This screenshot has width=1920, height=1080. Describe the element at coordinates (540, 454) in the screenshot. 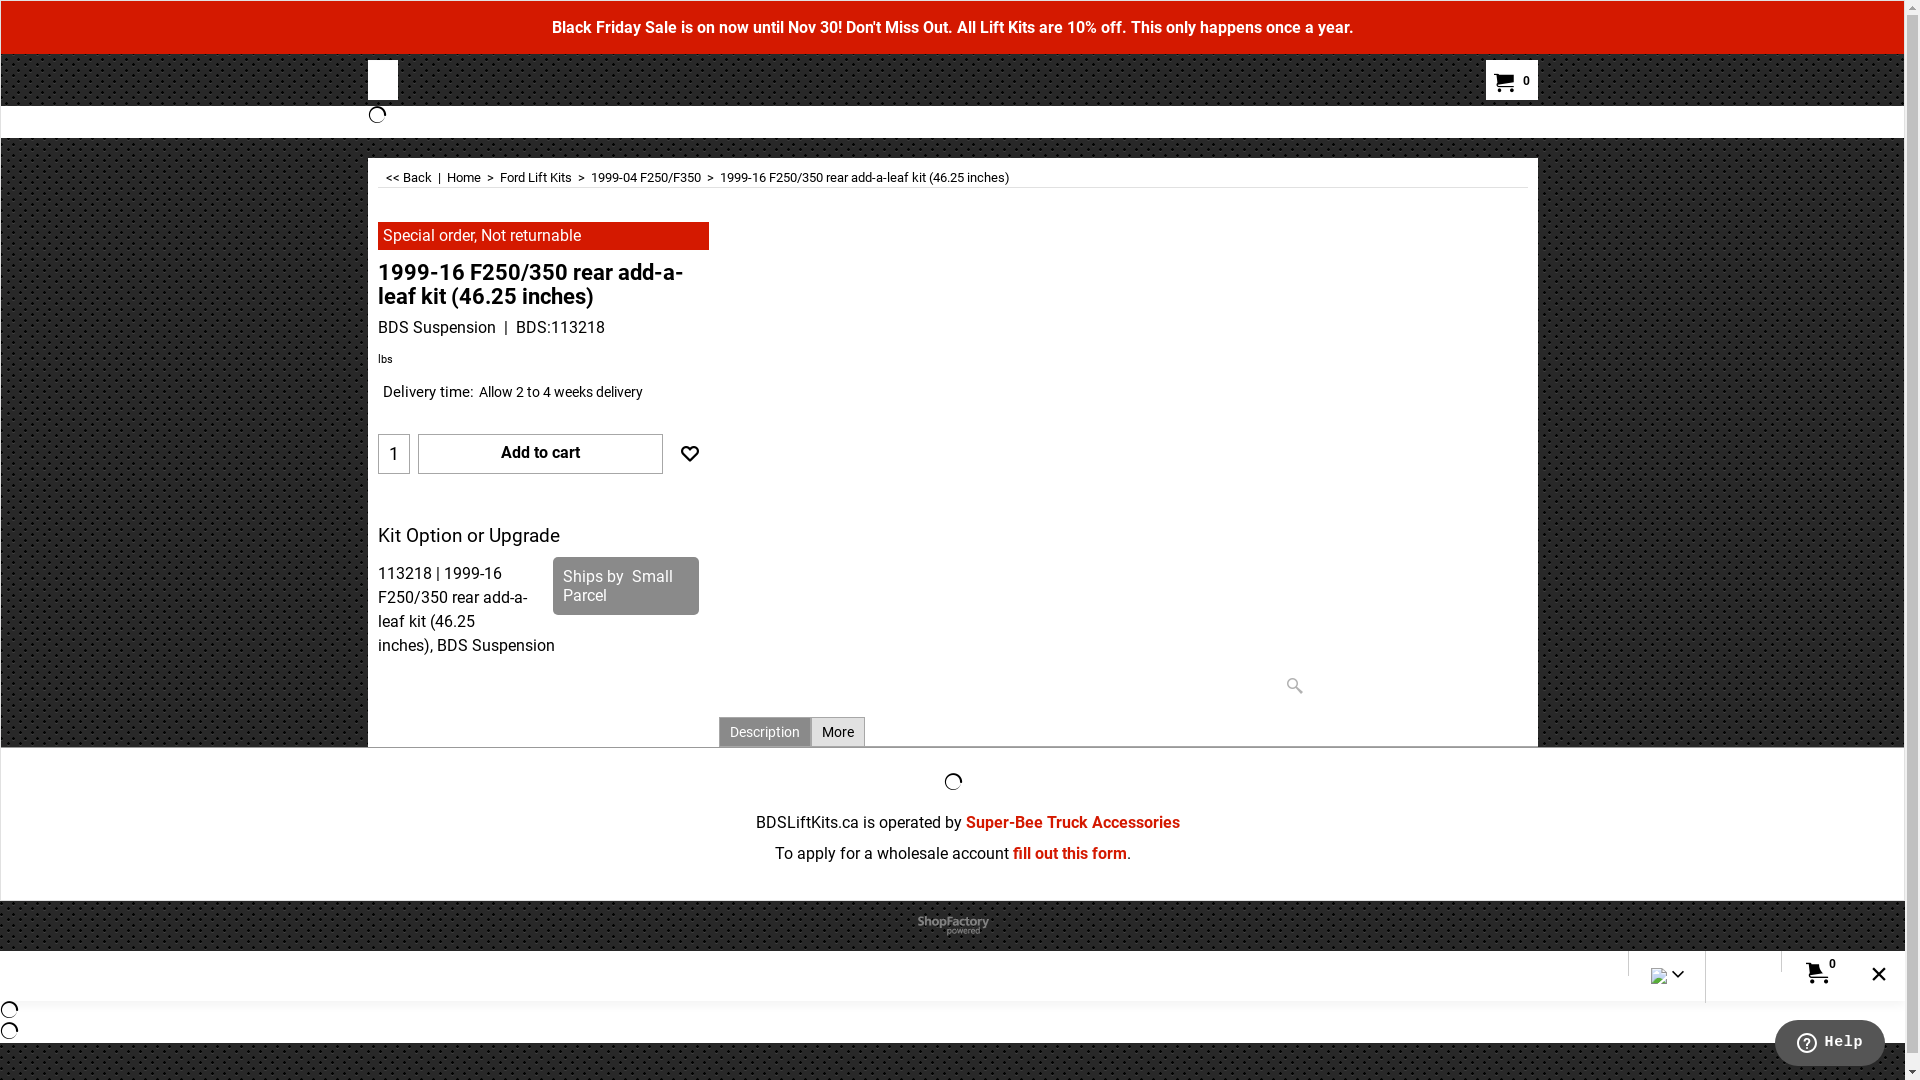

I see `Add to cart` at that location.